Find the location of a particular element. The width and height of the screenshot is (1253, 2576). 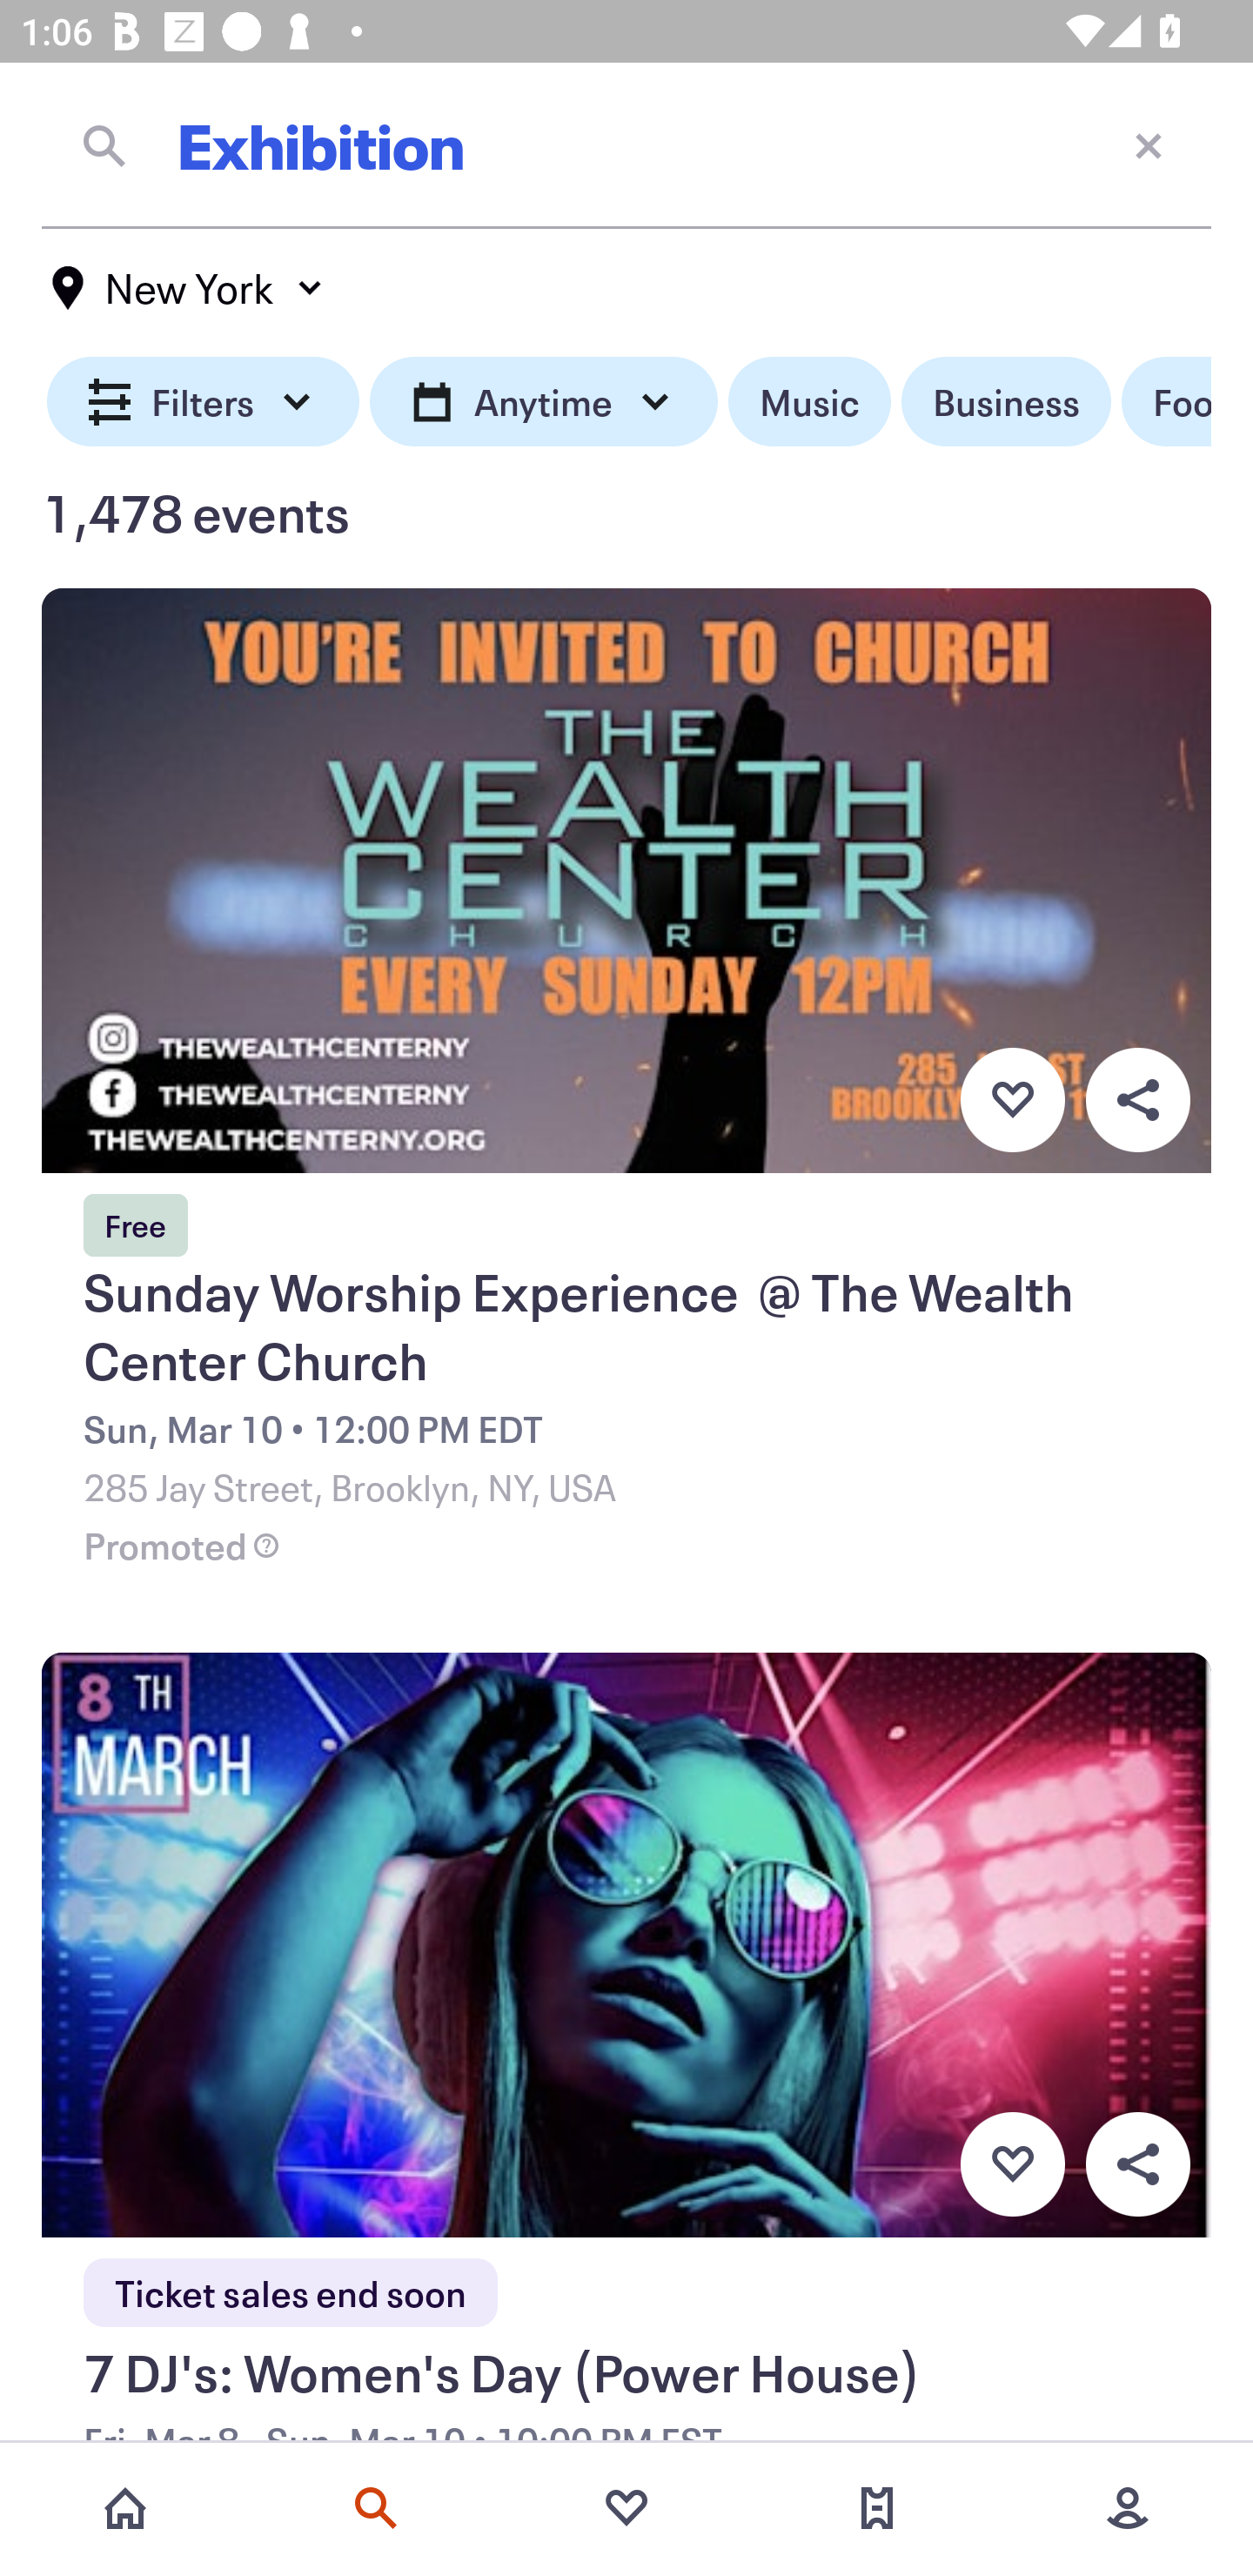

New York is located at coordinates (188, 288).